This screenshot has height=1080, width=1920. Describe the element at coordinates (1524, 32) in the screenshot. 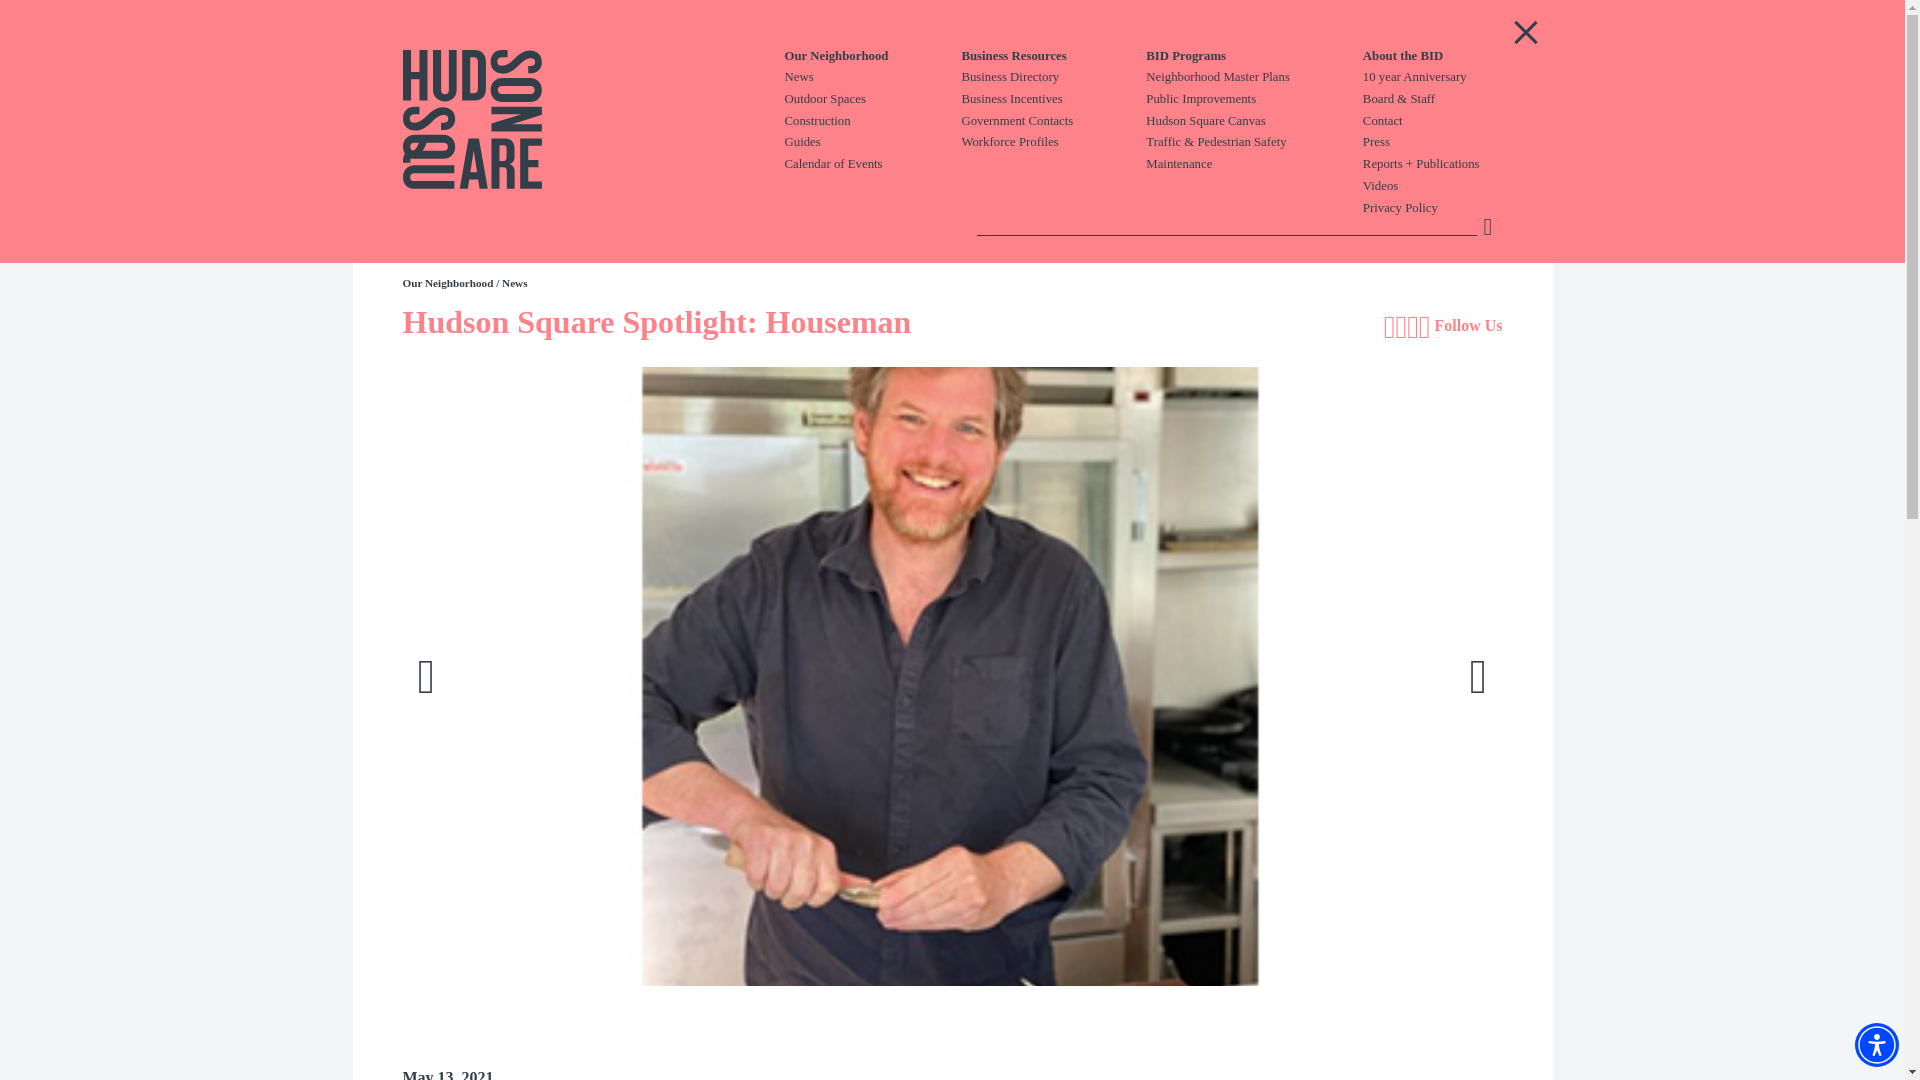

I see `Hide Main Menu` at that location.